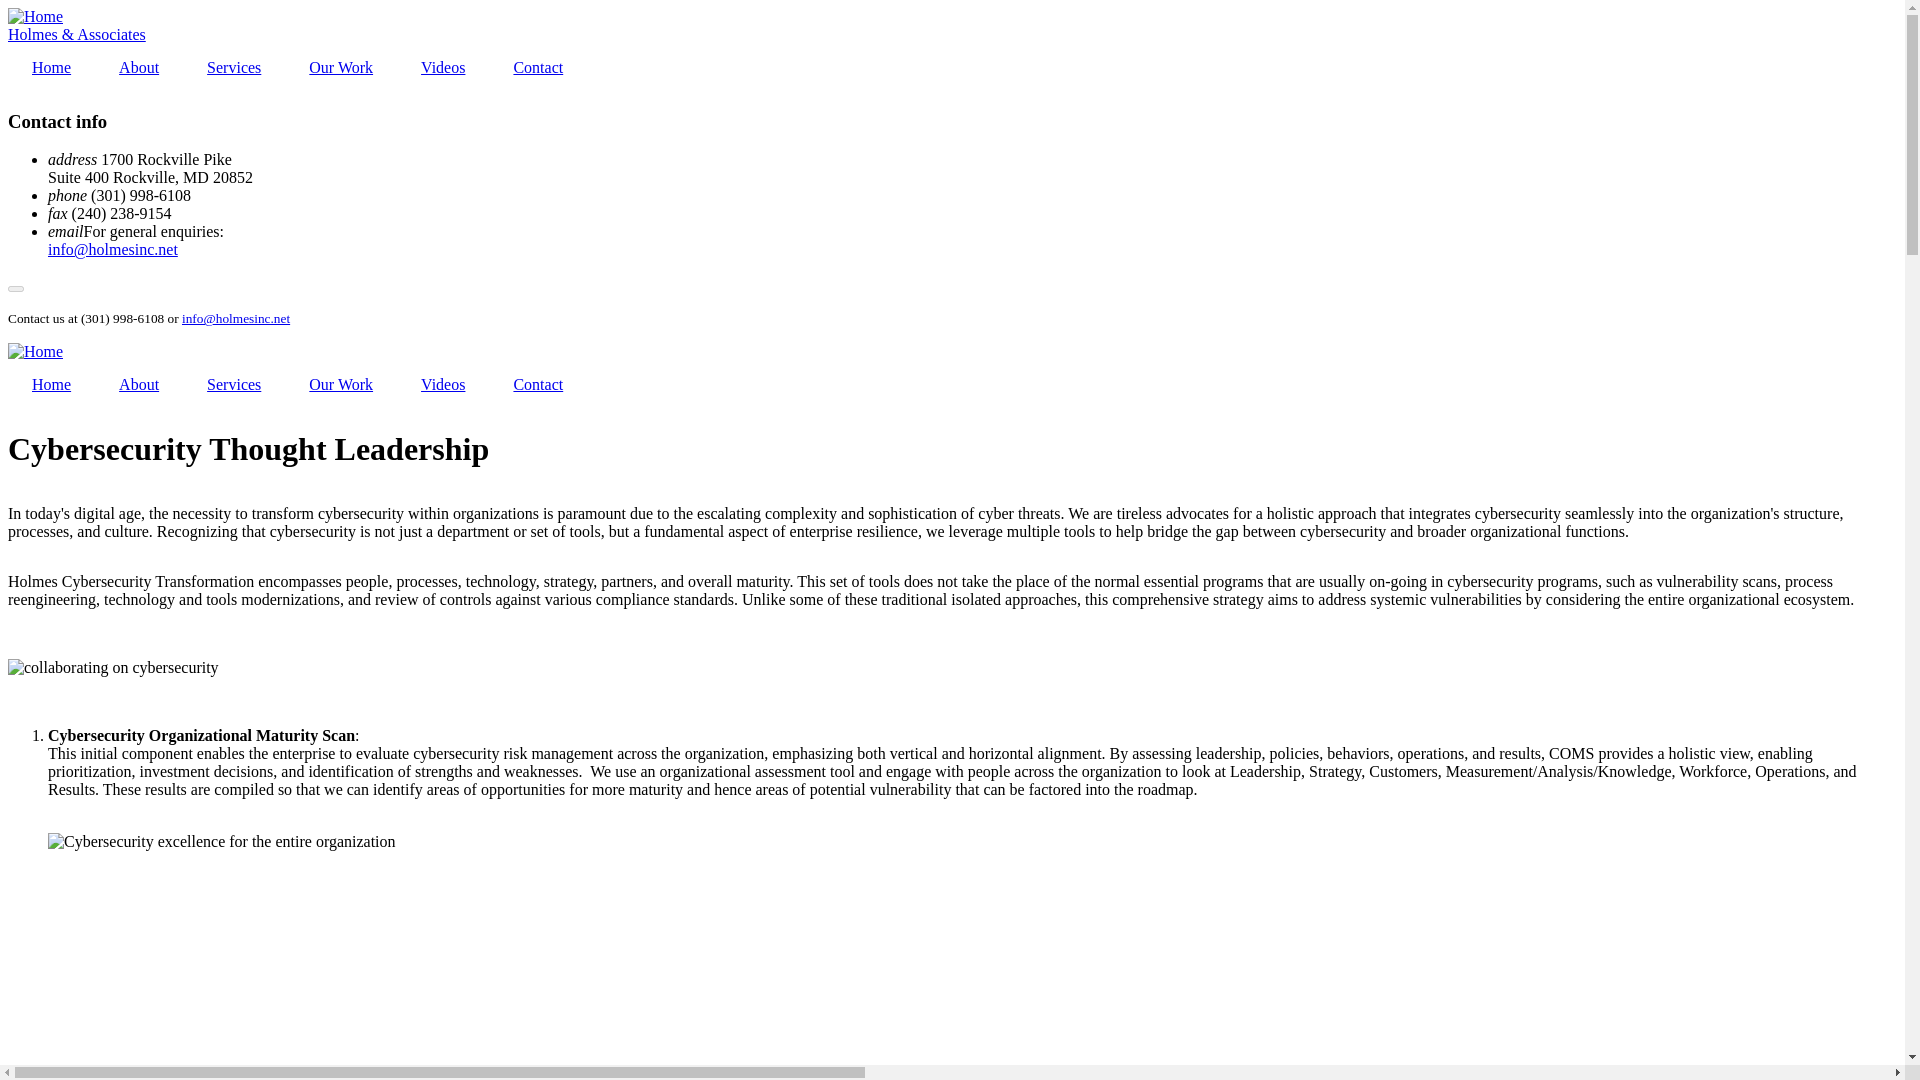 The height and width of the screenshot is (1080, 1920). I want to click on Contact, so click(538, 384).